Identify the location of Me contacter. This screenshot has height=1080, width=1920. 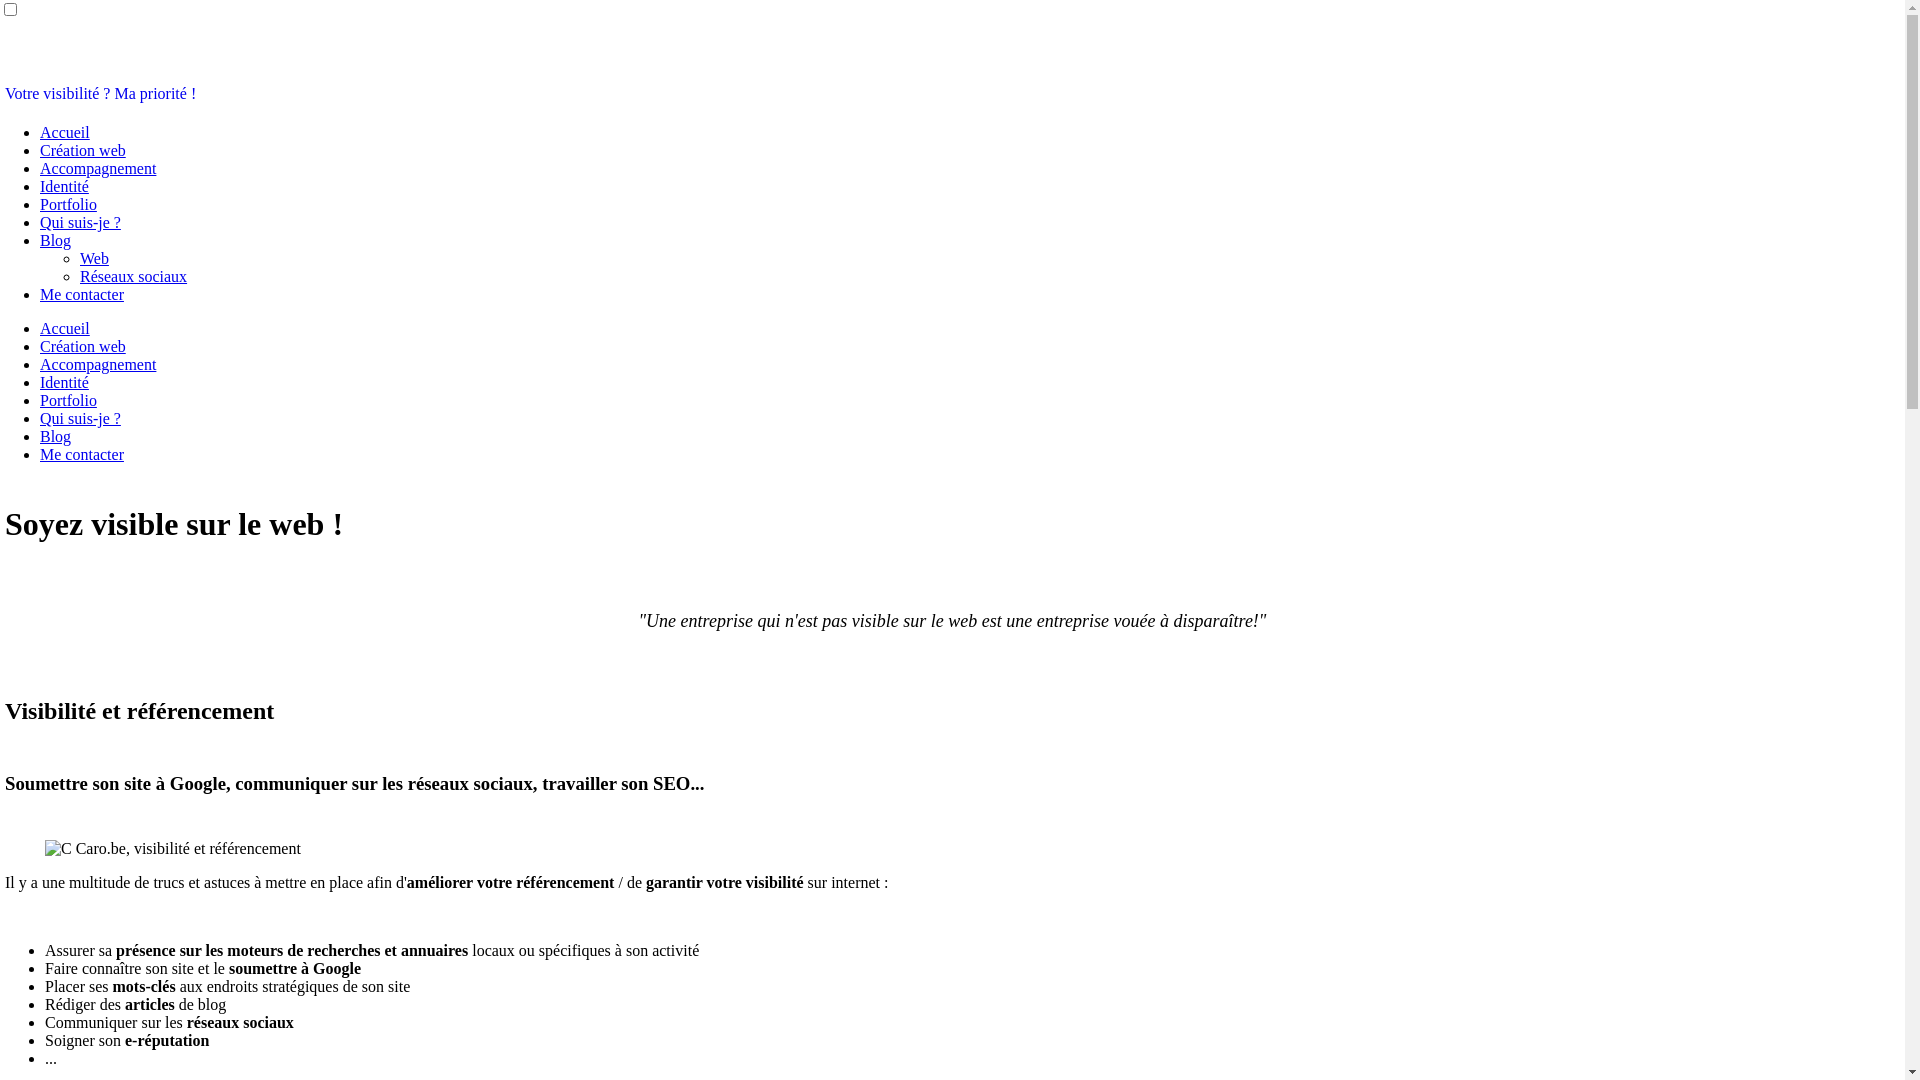
(82, 454).